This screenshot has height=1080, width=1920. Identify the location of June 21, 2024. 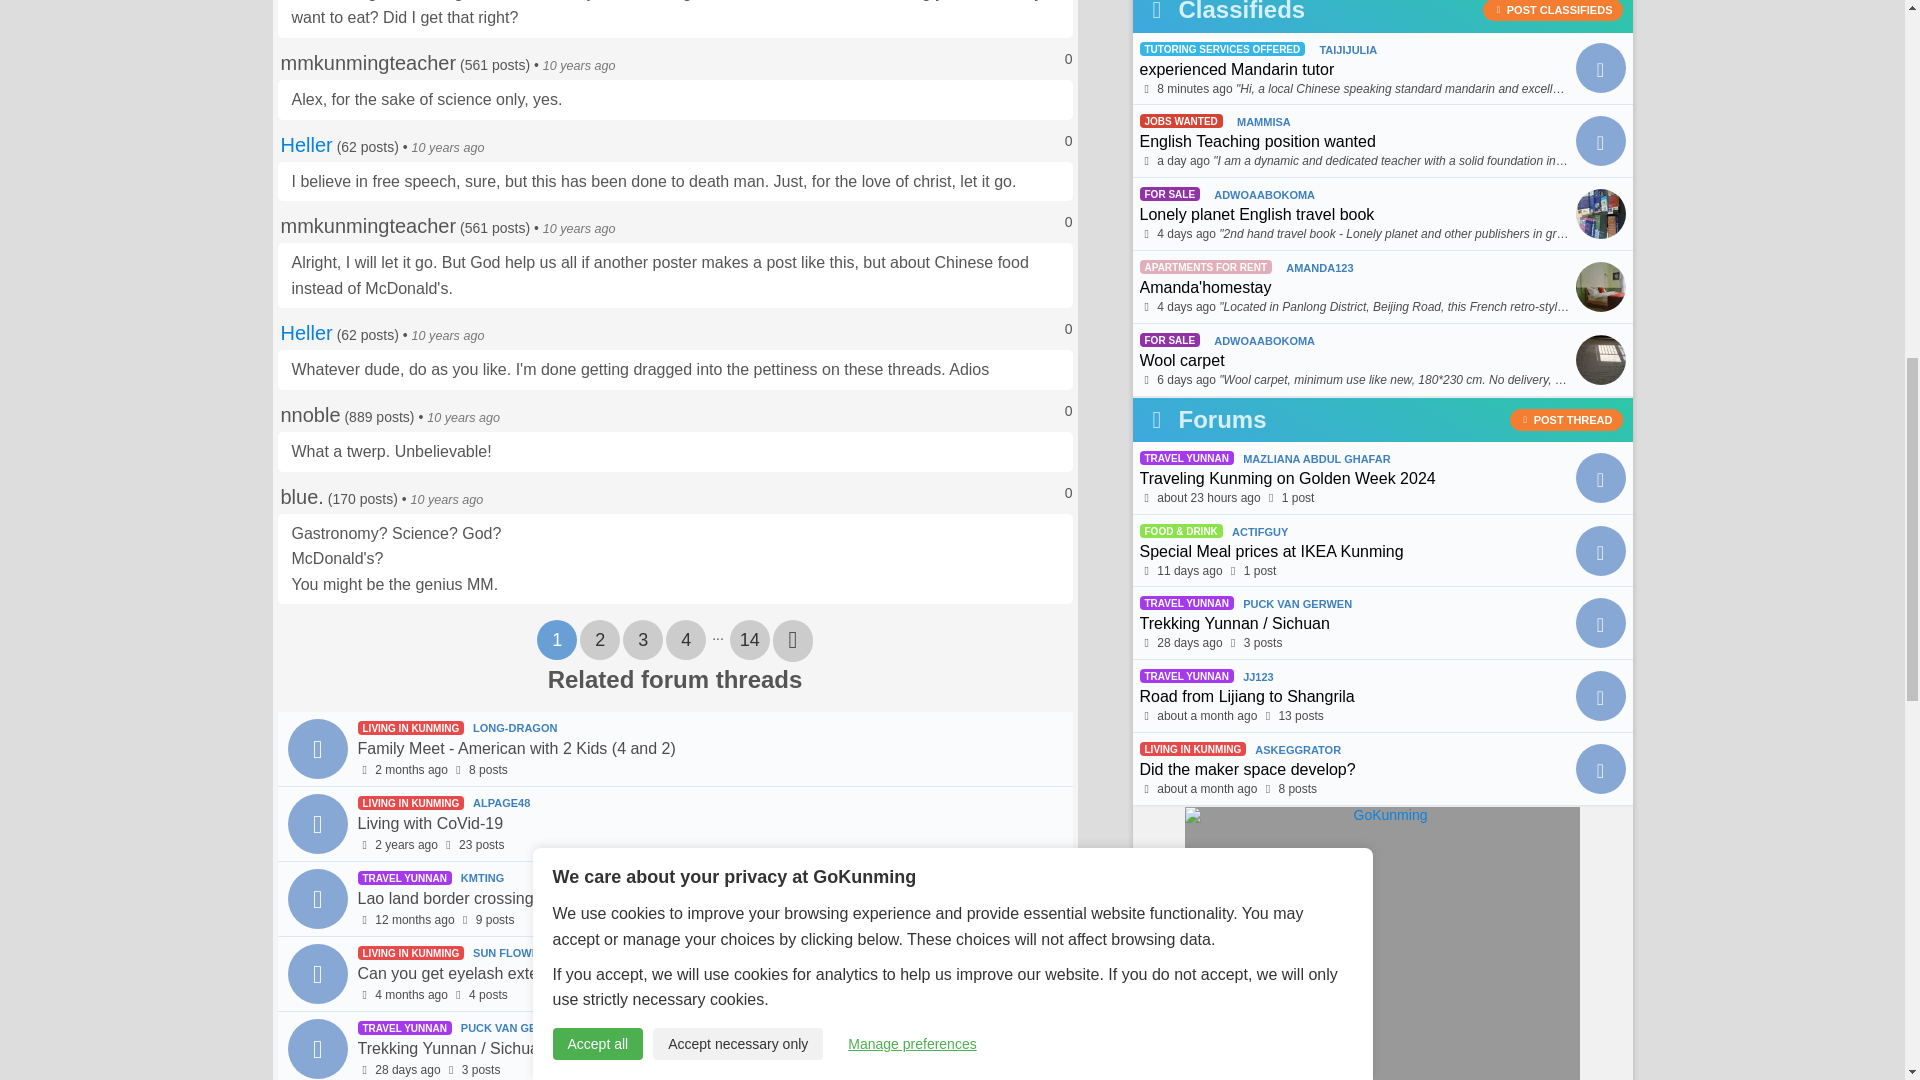
(406, 1069).